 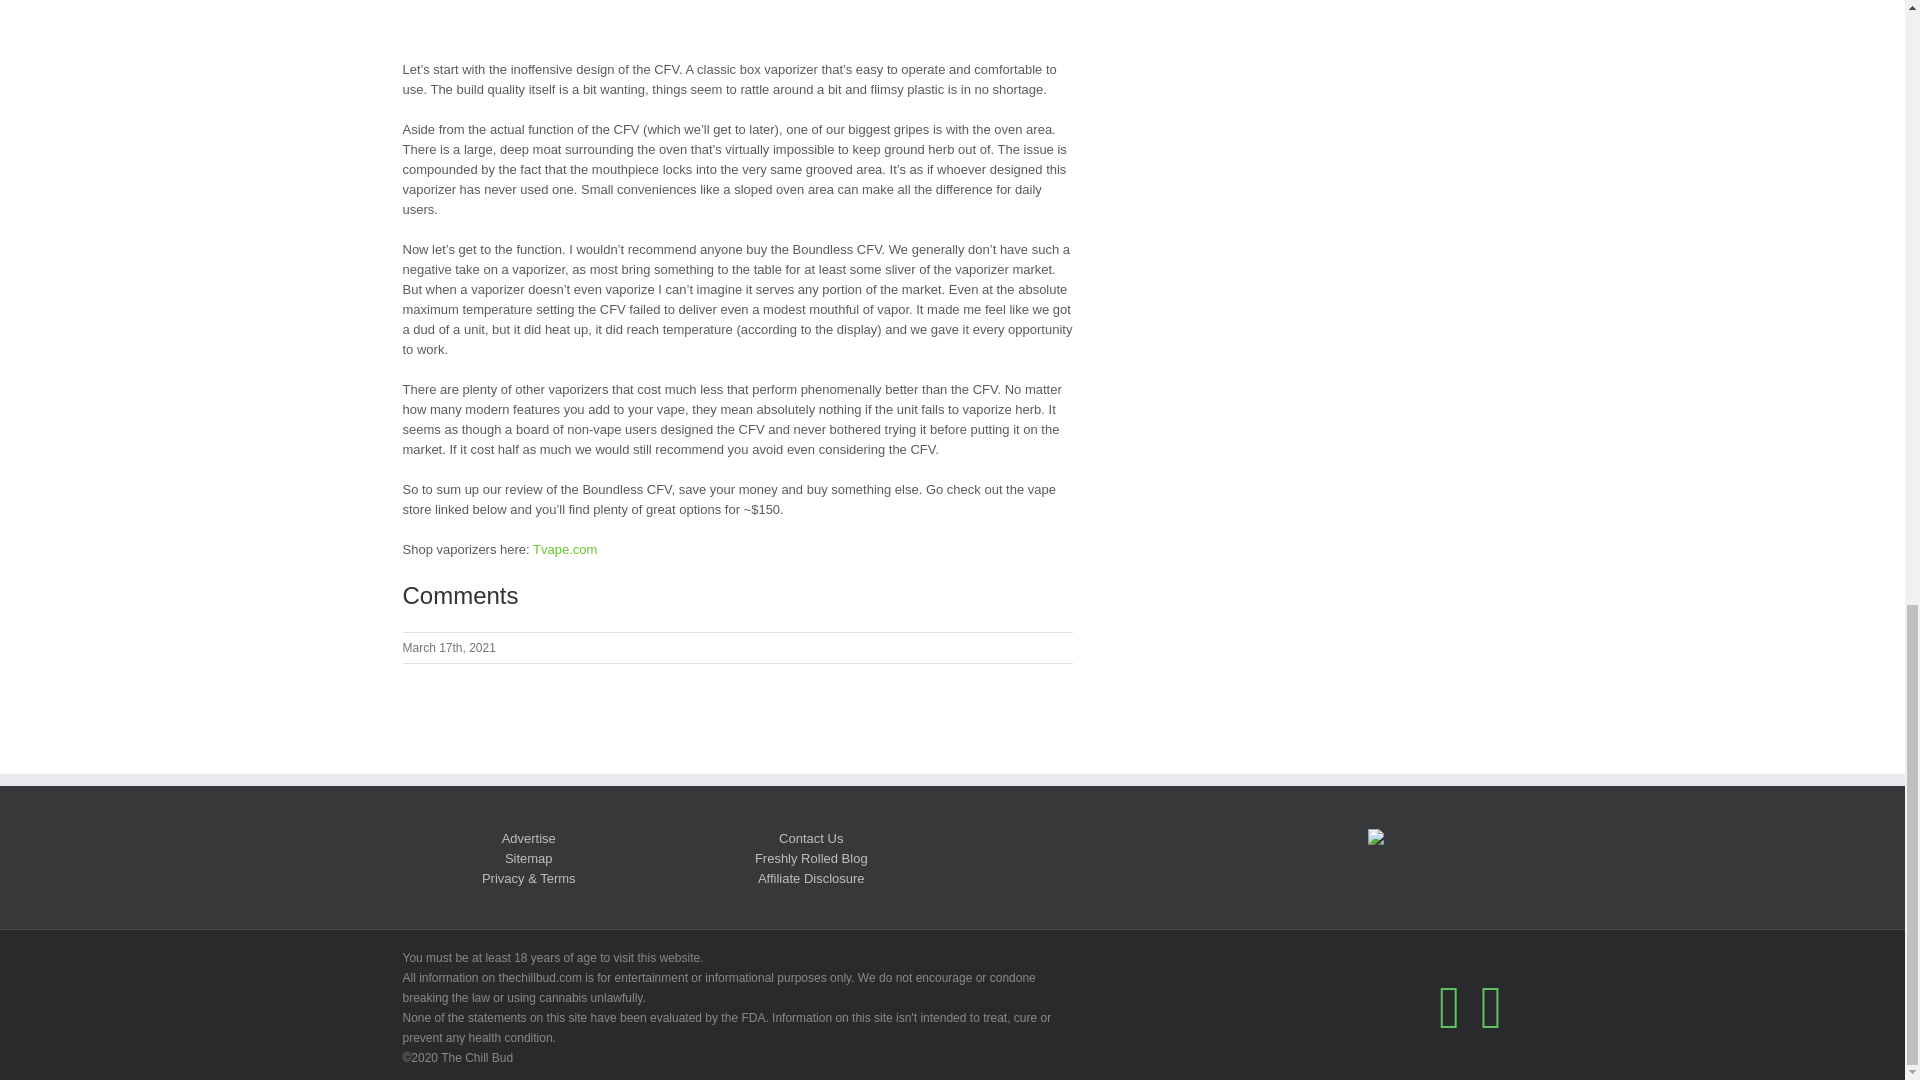 I want to click on Freshly Rolled Blog, so click(x=810, y=858).